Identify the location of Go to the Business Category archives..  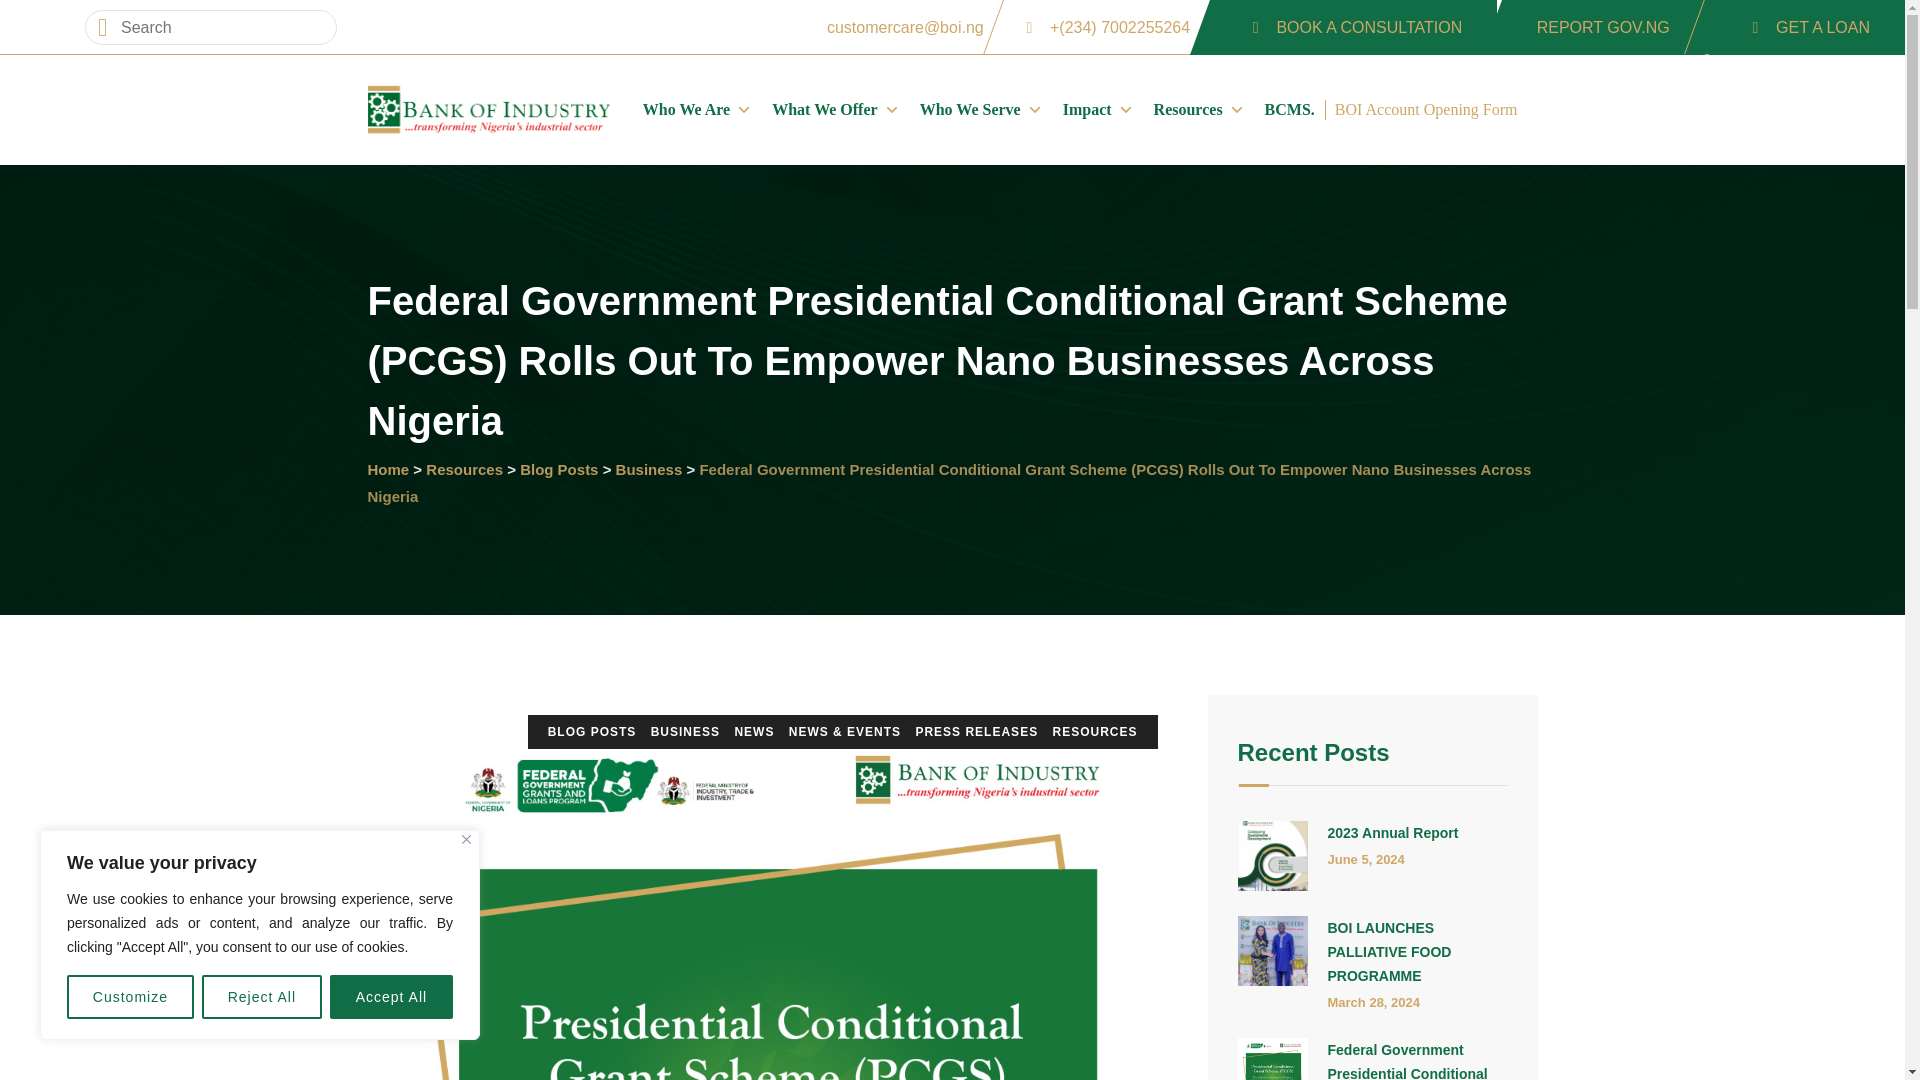
(650, 468).